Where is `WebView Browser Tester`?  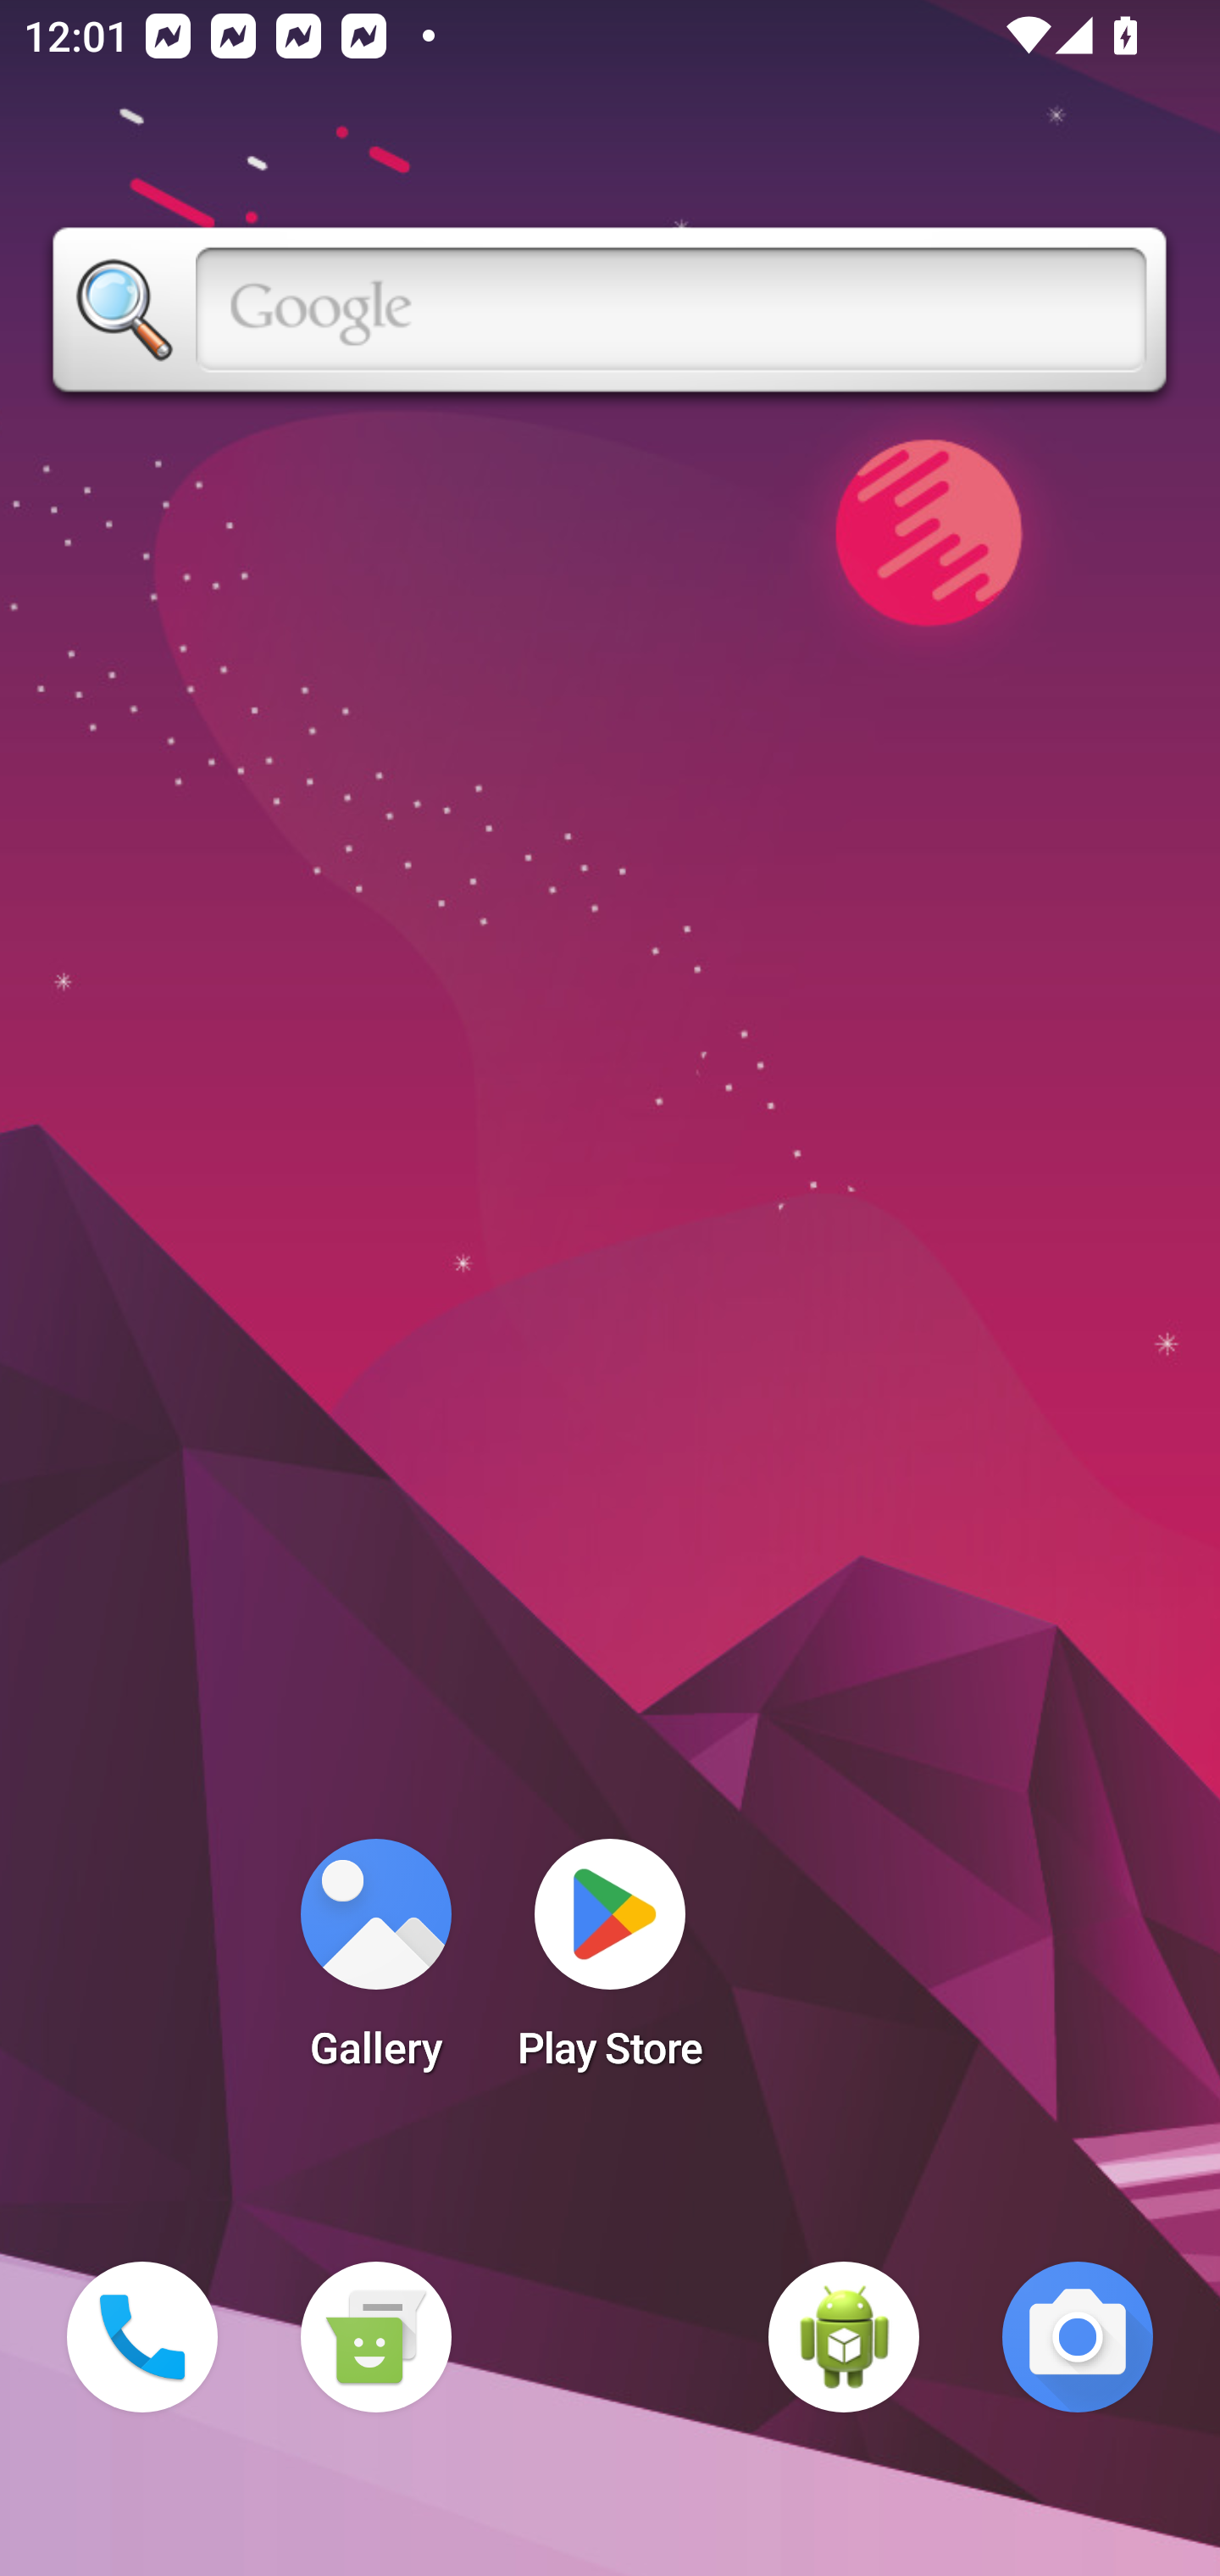 WebView Browser Tester is located at coordinates (844, 2337).